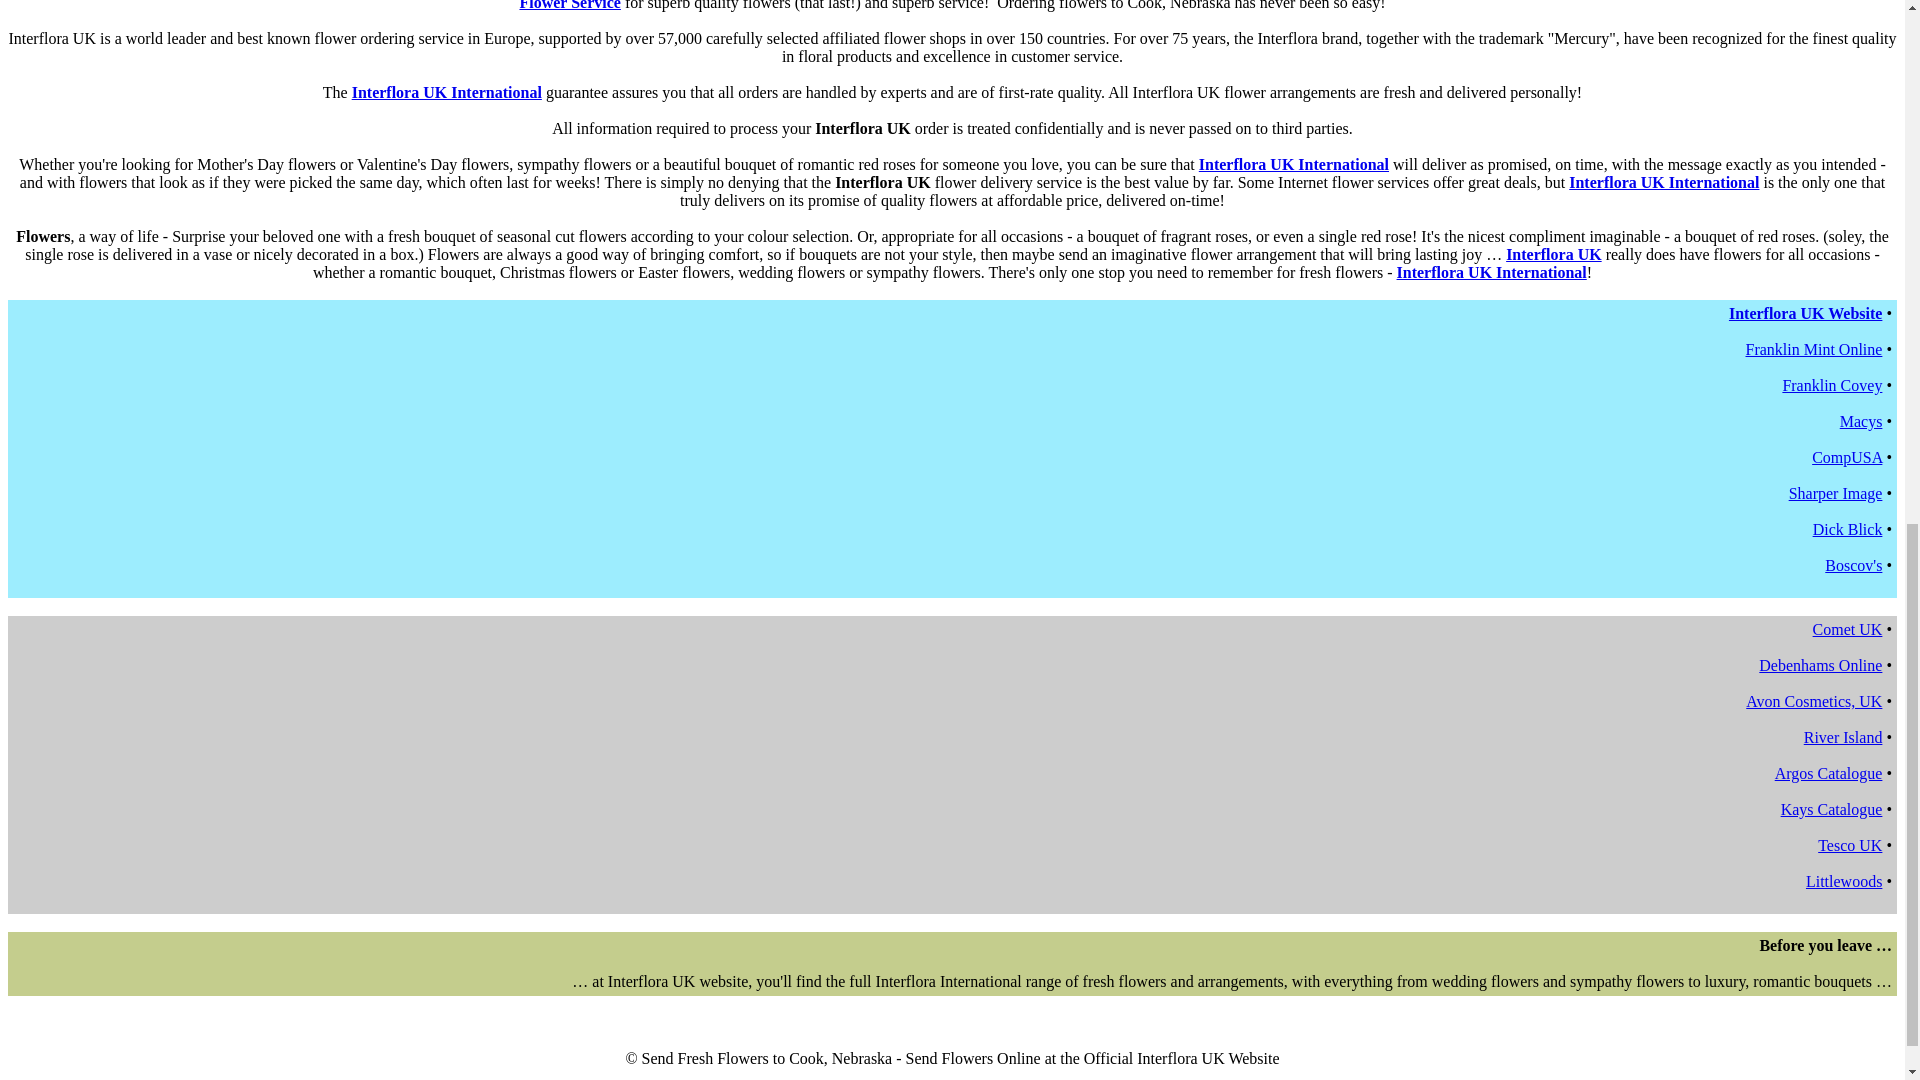  What do you see at coordinates (1814, 349) in the screenshot?
I see `Franklin Mint Online Store` at bounding box center [1814, 349].